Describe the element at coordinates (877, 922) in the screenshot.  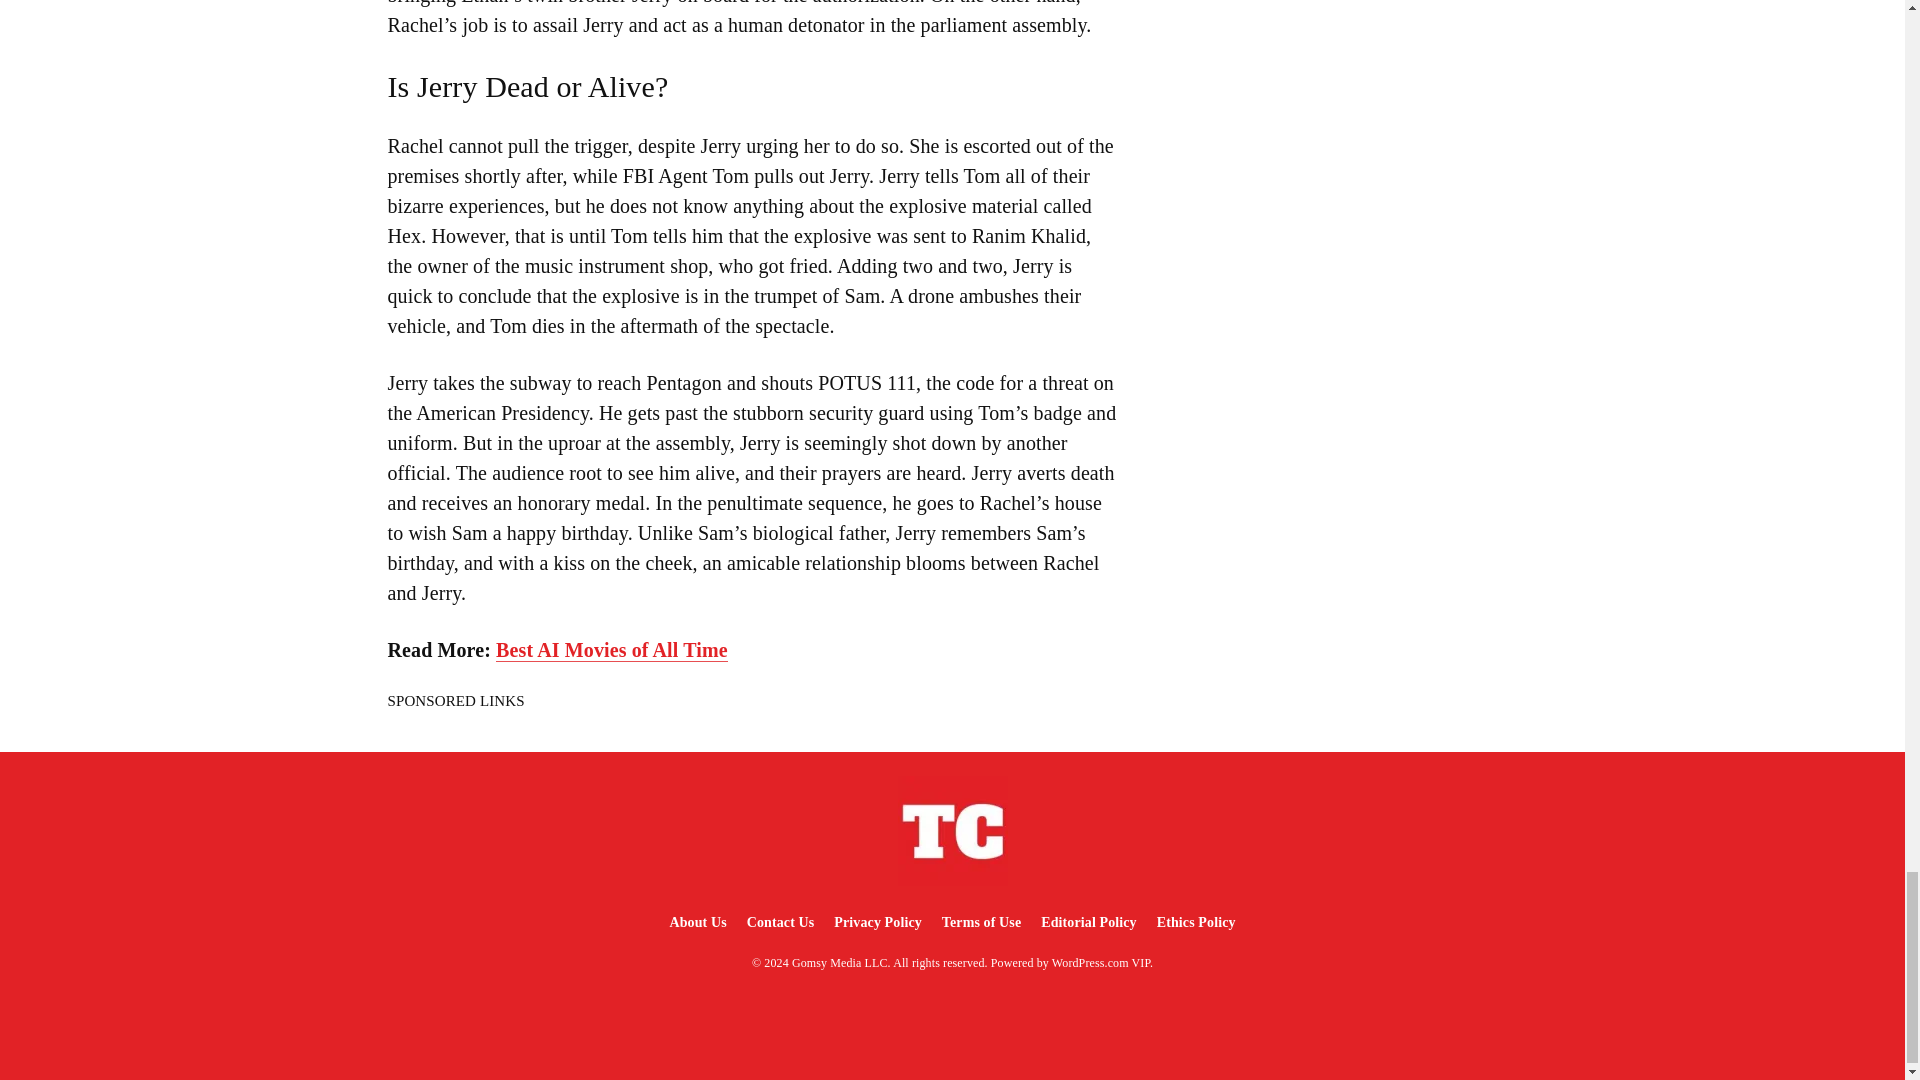
I see `Privacy Policy` at that location.